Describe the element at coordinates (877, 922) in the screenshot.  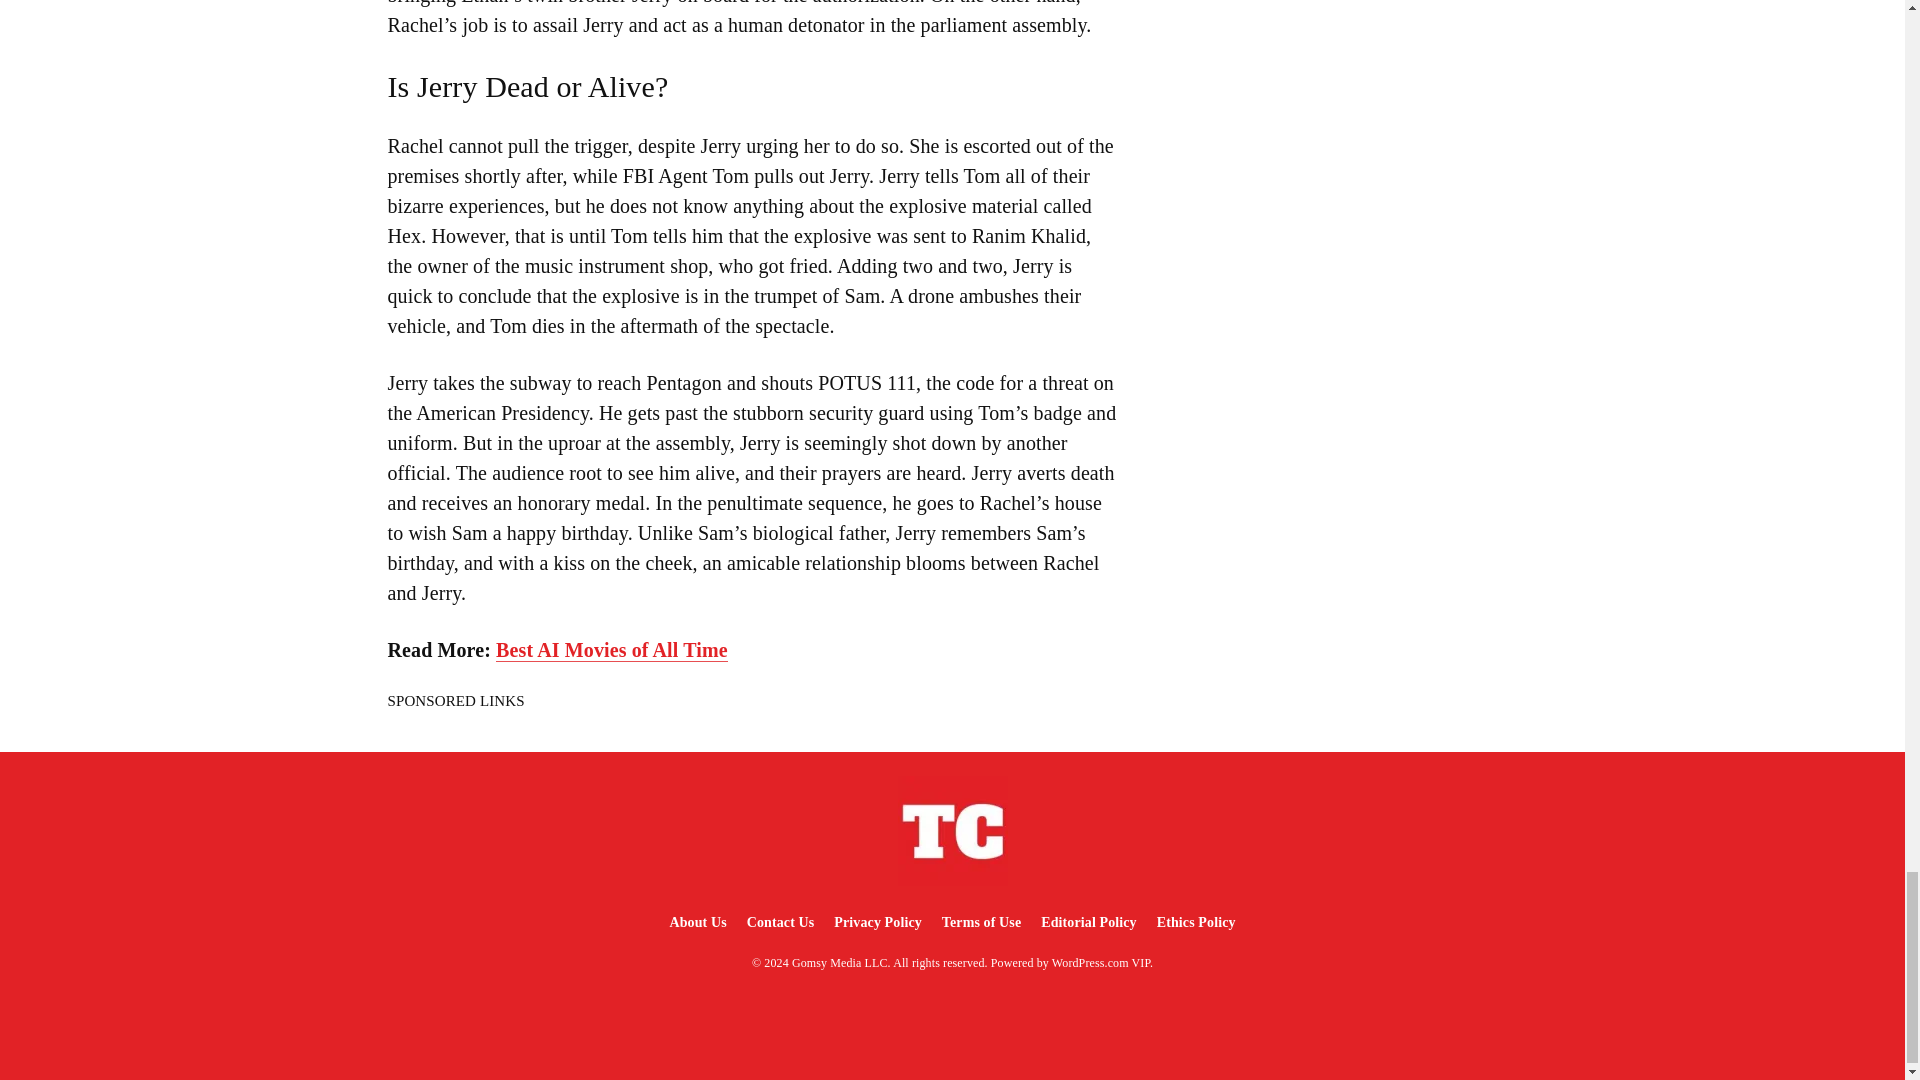
I see `Privacy Policy` at that location.